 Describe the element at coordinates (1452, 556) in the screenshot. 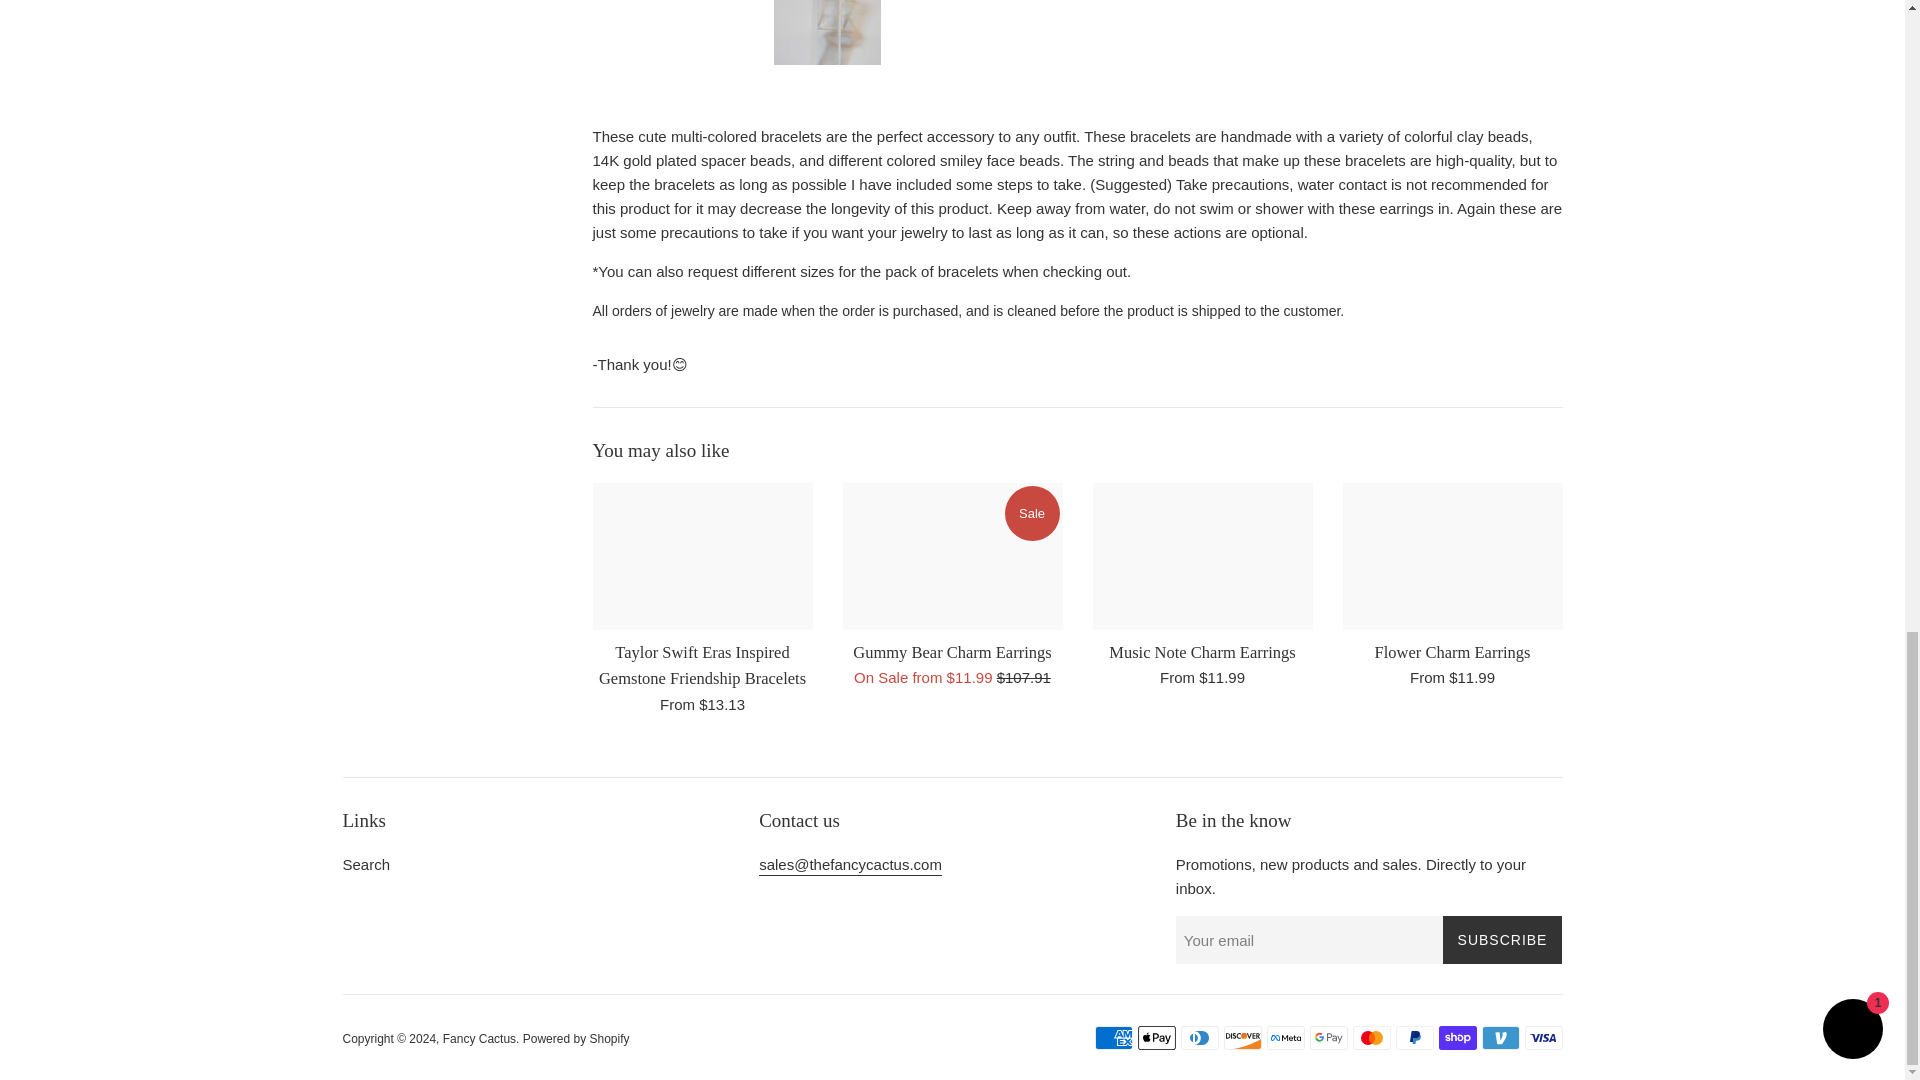

I see `Flower Charm Earrings` at that location.